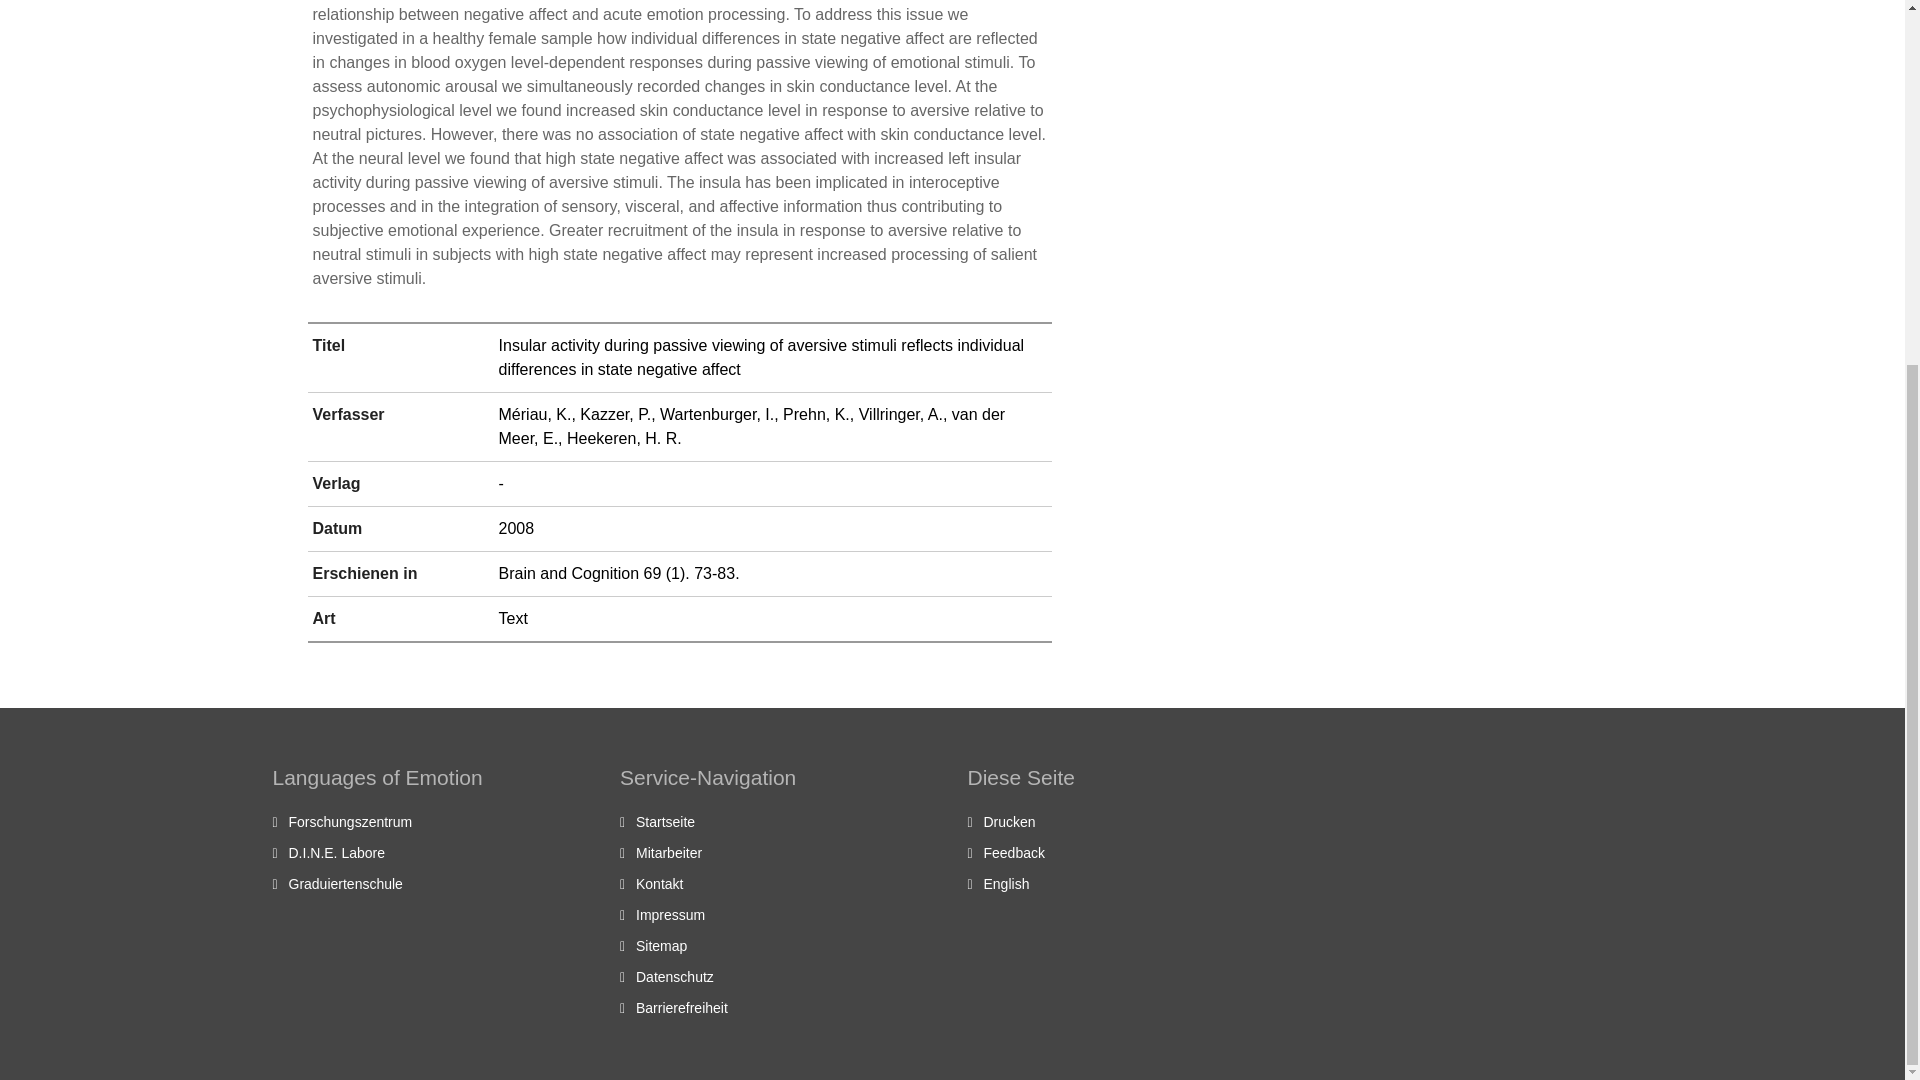 The height and width of the screenshot is (1080, 1920). What do you see at coordinates (670, 915) in the screenshot?
I see `Impressum` at bounding box center [670, 915].